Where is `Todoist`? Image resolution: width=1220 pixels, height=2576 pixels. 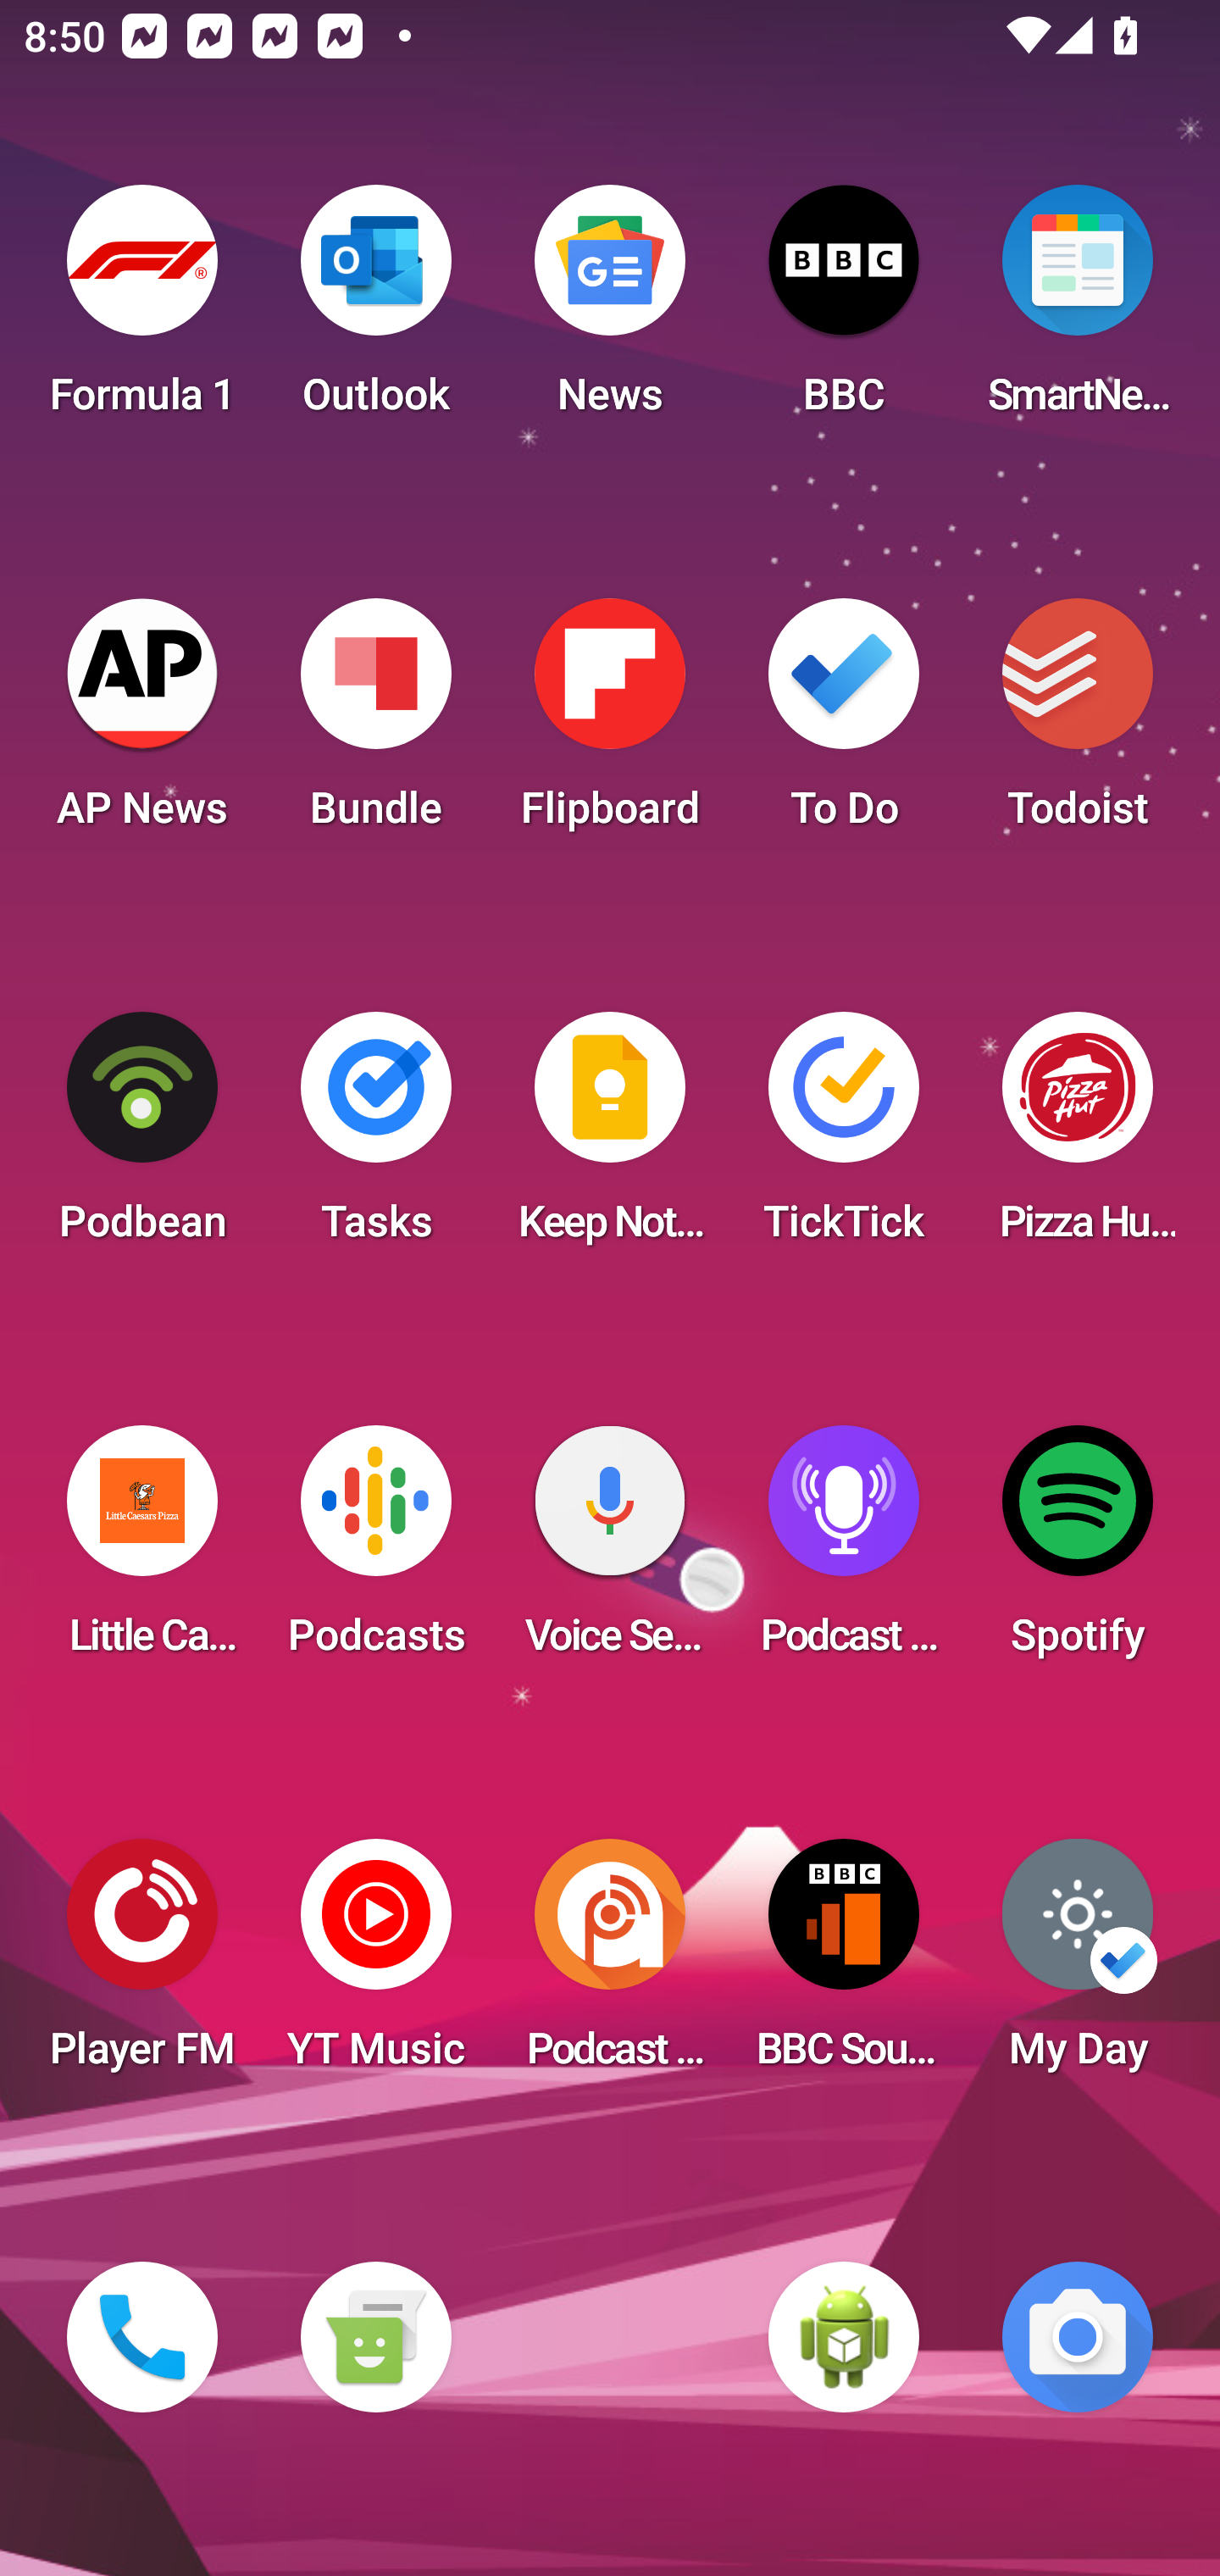 Todoist is located at coordinates (1078, 724).